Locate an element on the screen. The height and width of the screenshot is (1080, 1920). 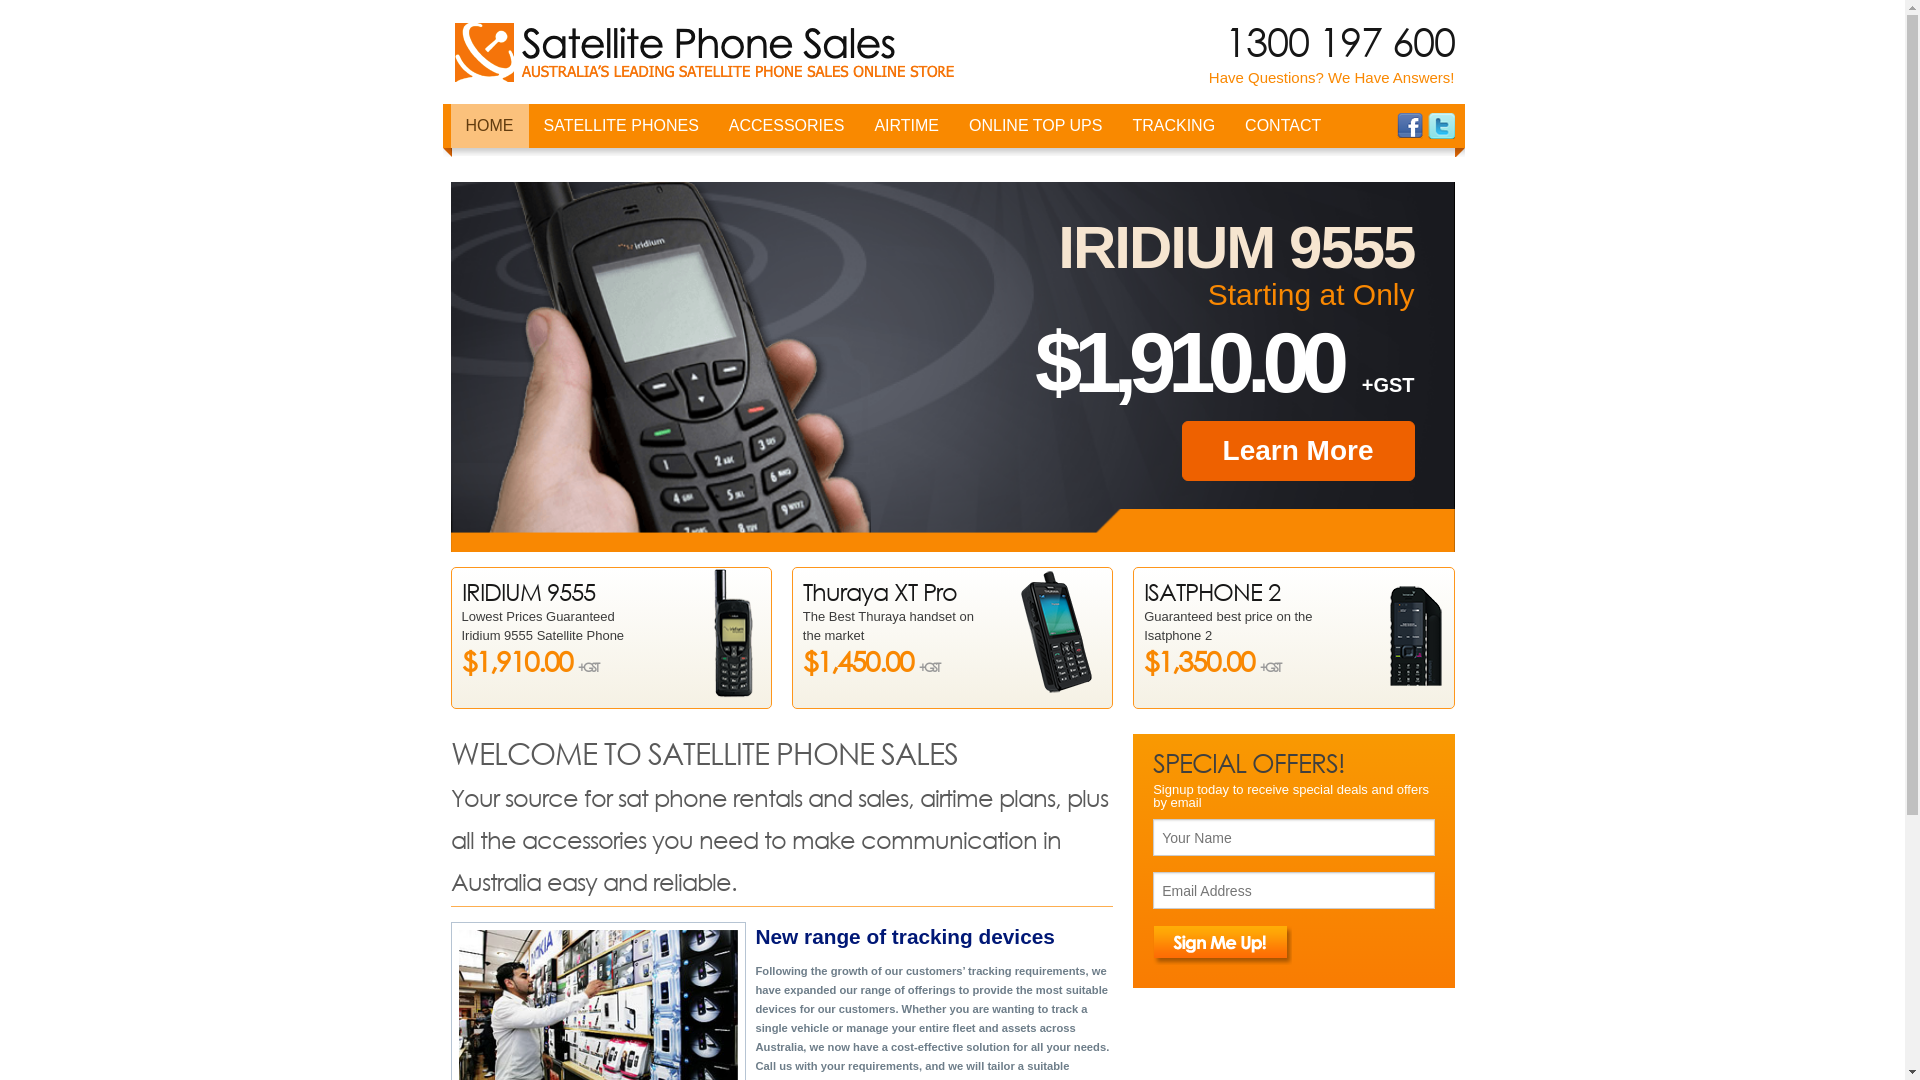
About Us is located at coordinates (1330, 213).